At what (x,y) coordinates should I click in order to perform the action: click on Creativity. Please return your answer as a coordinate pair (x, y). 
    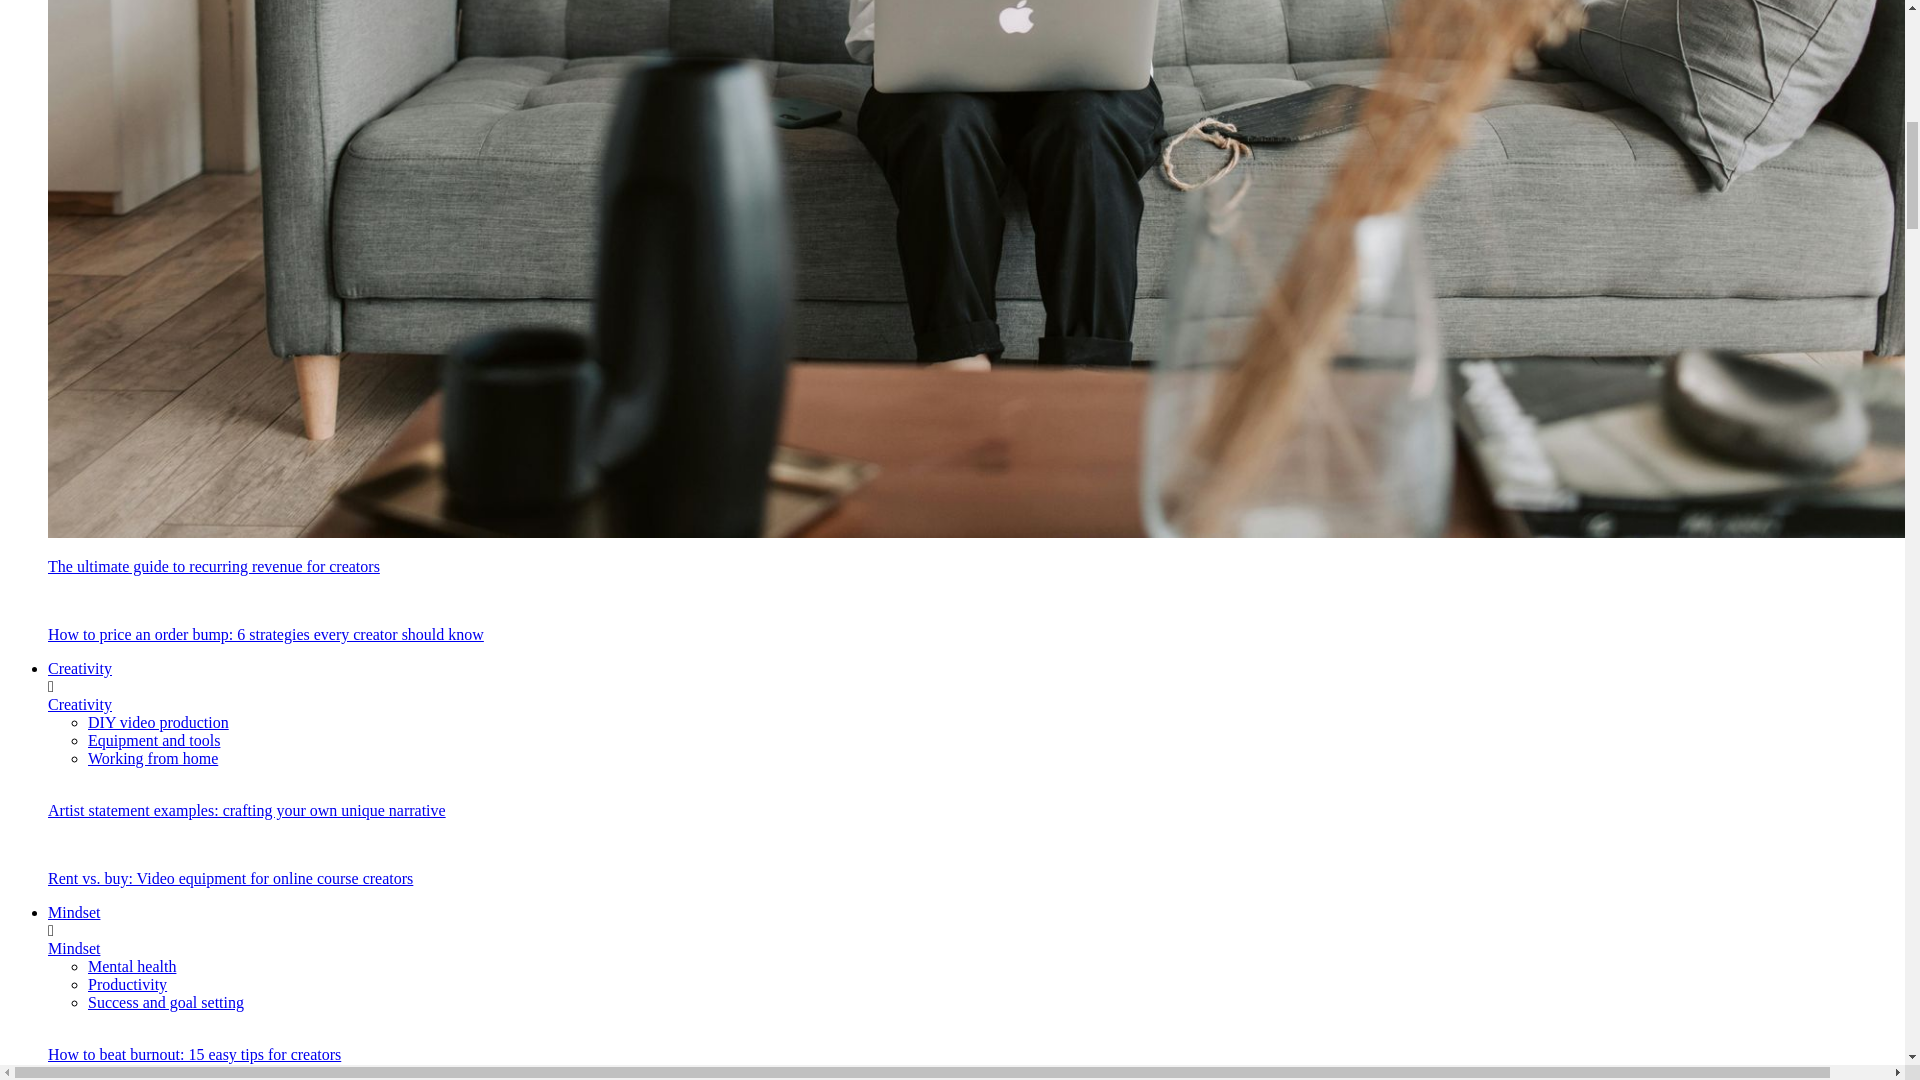
    Looking at the image, I should click on (80, 668).